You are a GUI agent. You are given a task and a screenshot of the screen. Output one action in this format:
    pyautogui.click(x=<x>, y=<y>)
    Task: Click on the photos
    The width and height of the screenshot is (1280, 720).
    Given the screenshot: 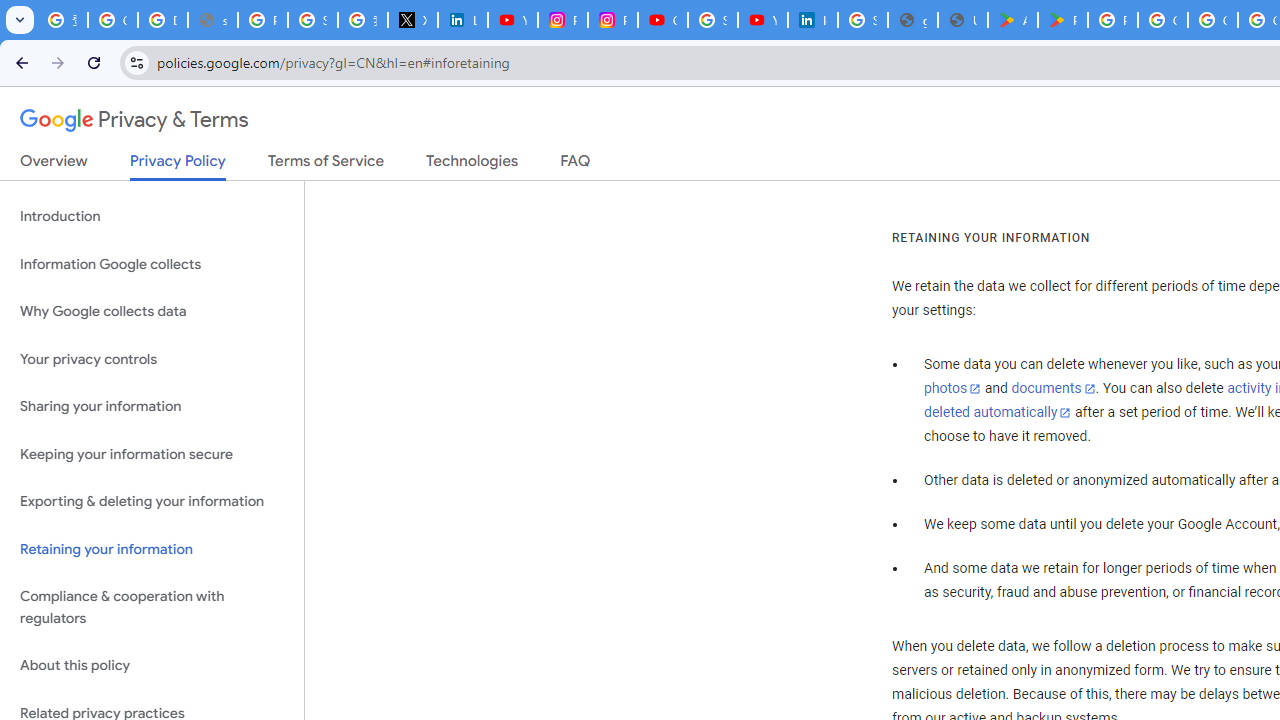 What is the action you would take?
    pyautogui.click(x=952, y=389)
    